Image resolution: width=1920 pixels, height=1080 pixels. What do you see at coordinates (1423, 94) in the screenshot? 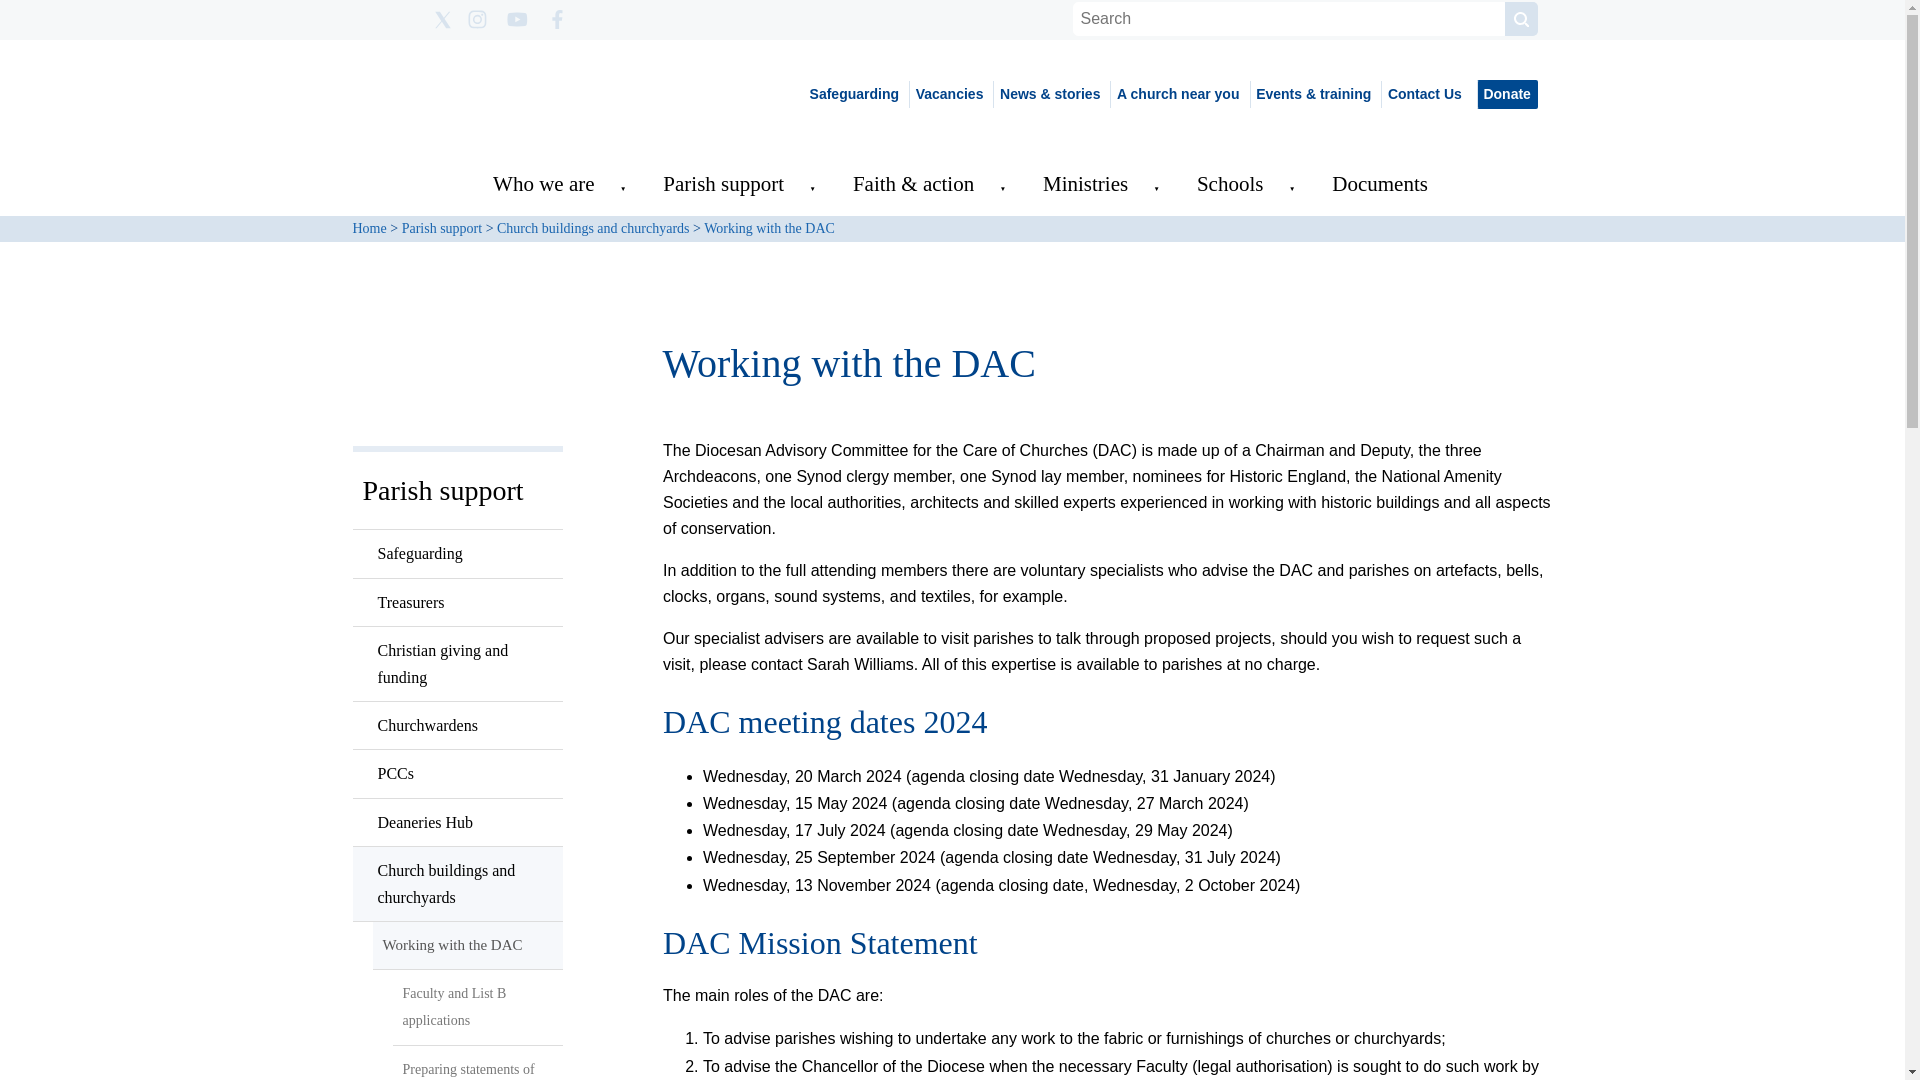
I see `Contact Us` at bounding box center [1423, 94].